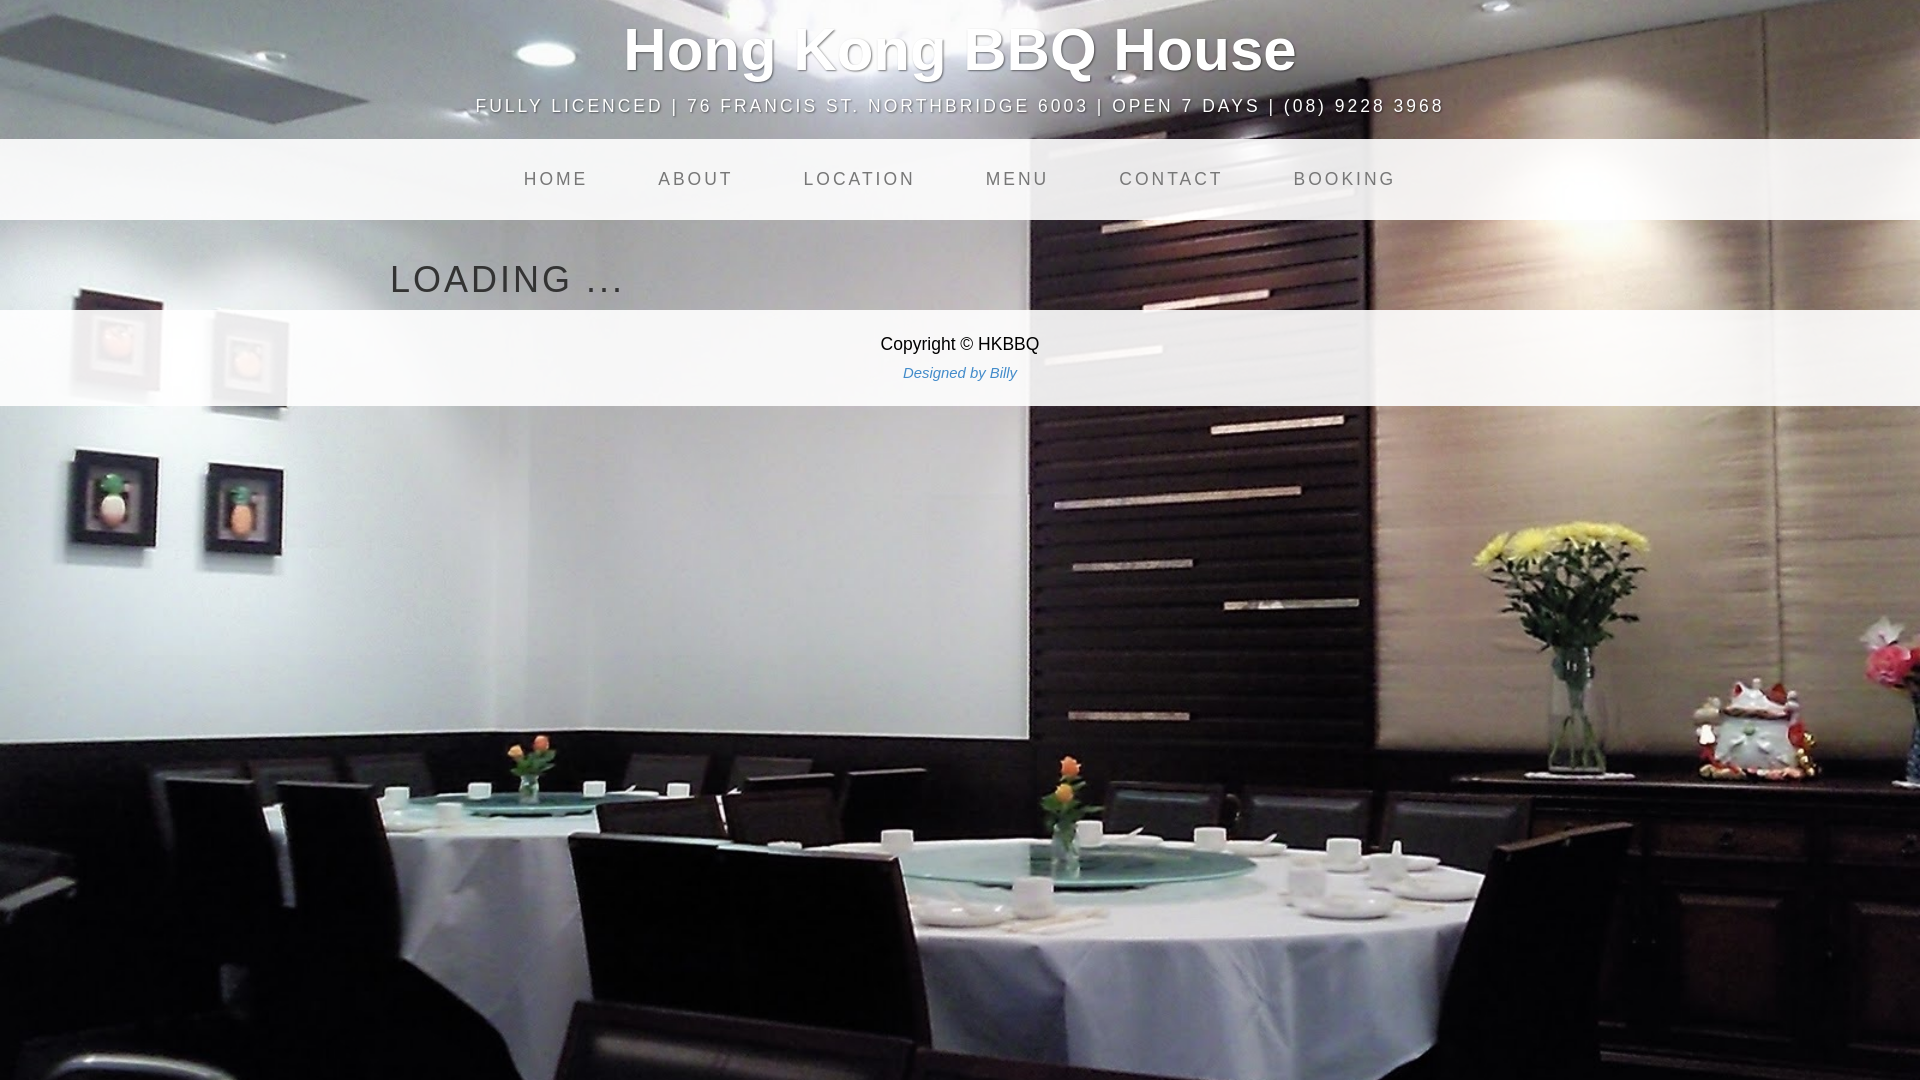  What do you see at coordinates (556, 180) in the screenshot?
I see `HOME` at bounding box center [556, 180].